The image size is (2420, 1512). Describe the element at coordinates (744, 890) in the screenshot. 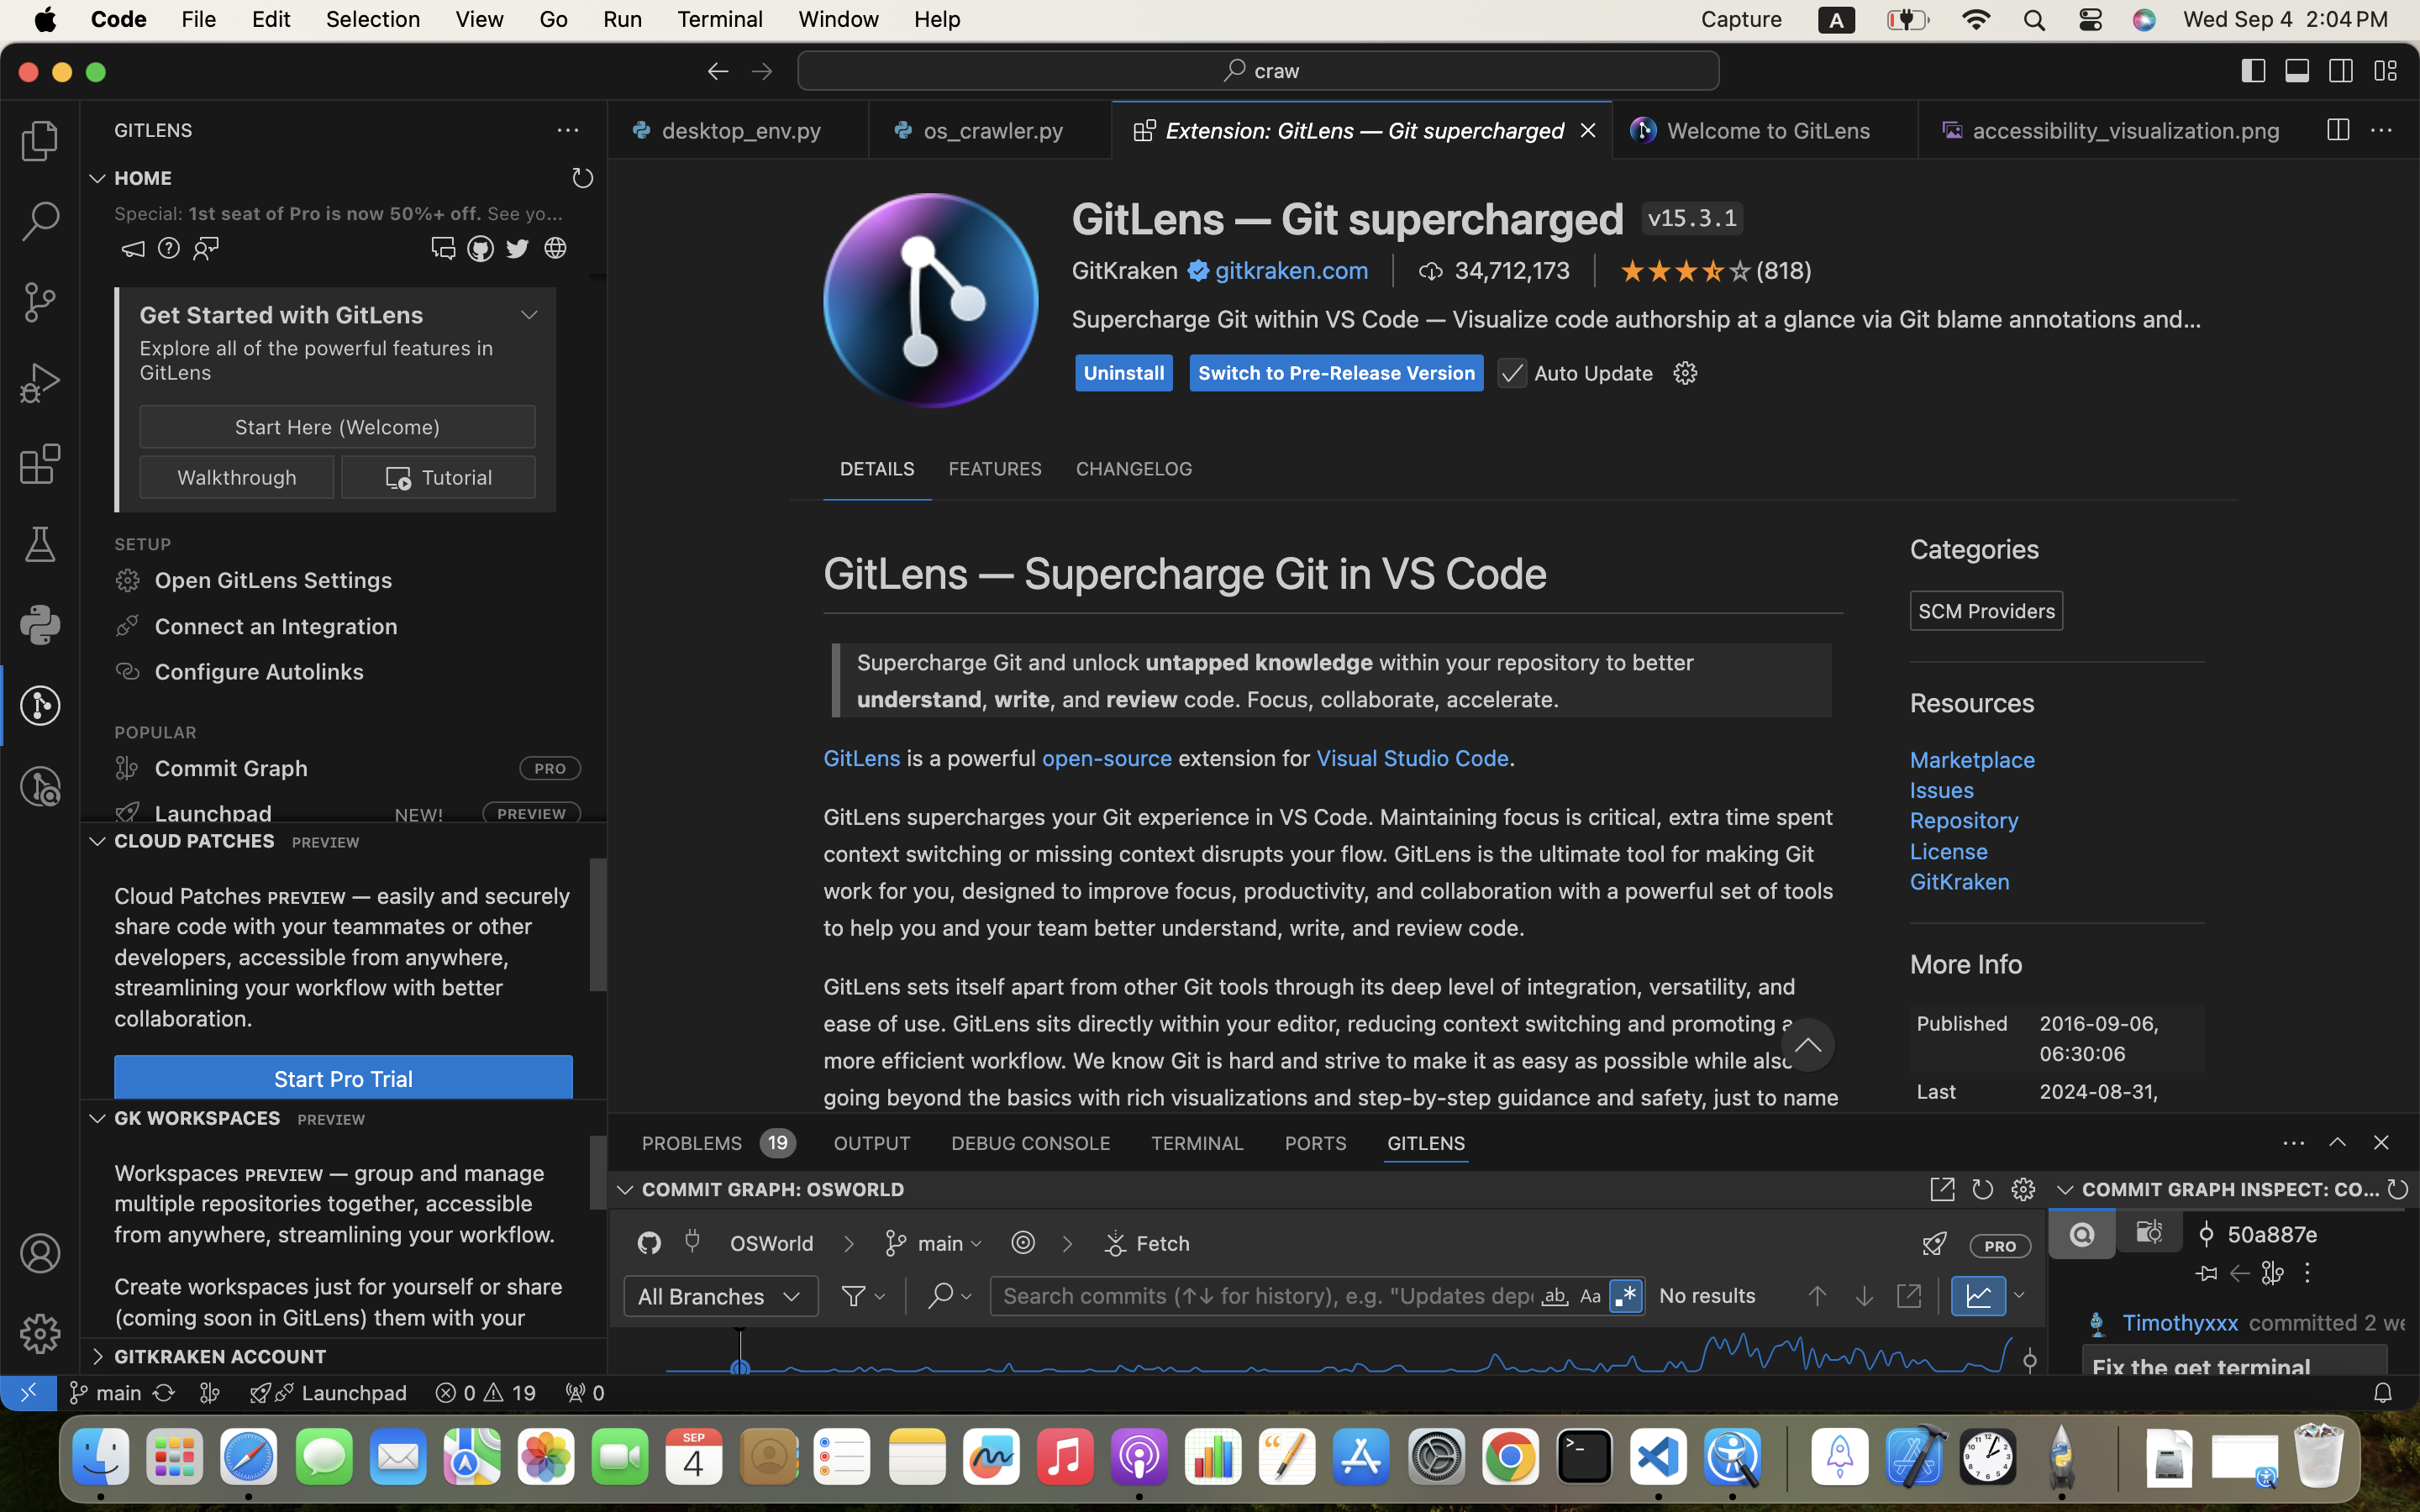

I see `File Annotations` at that location.